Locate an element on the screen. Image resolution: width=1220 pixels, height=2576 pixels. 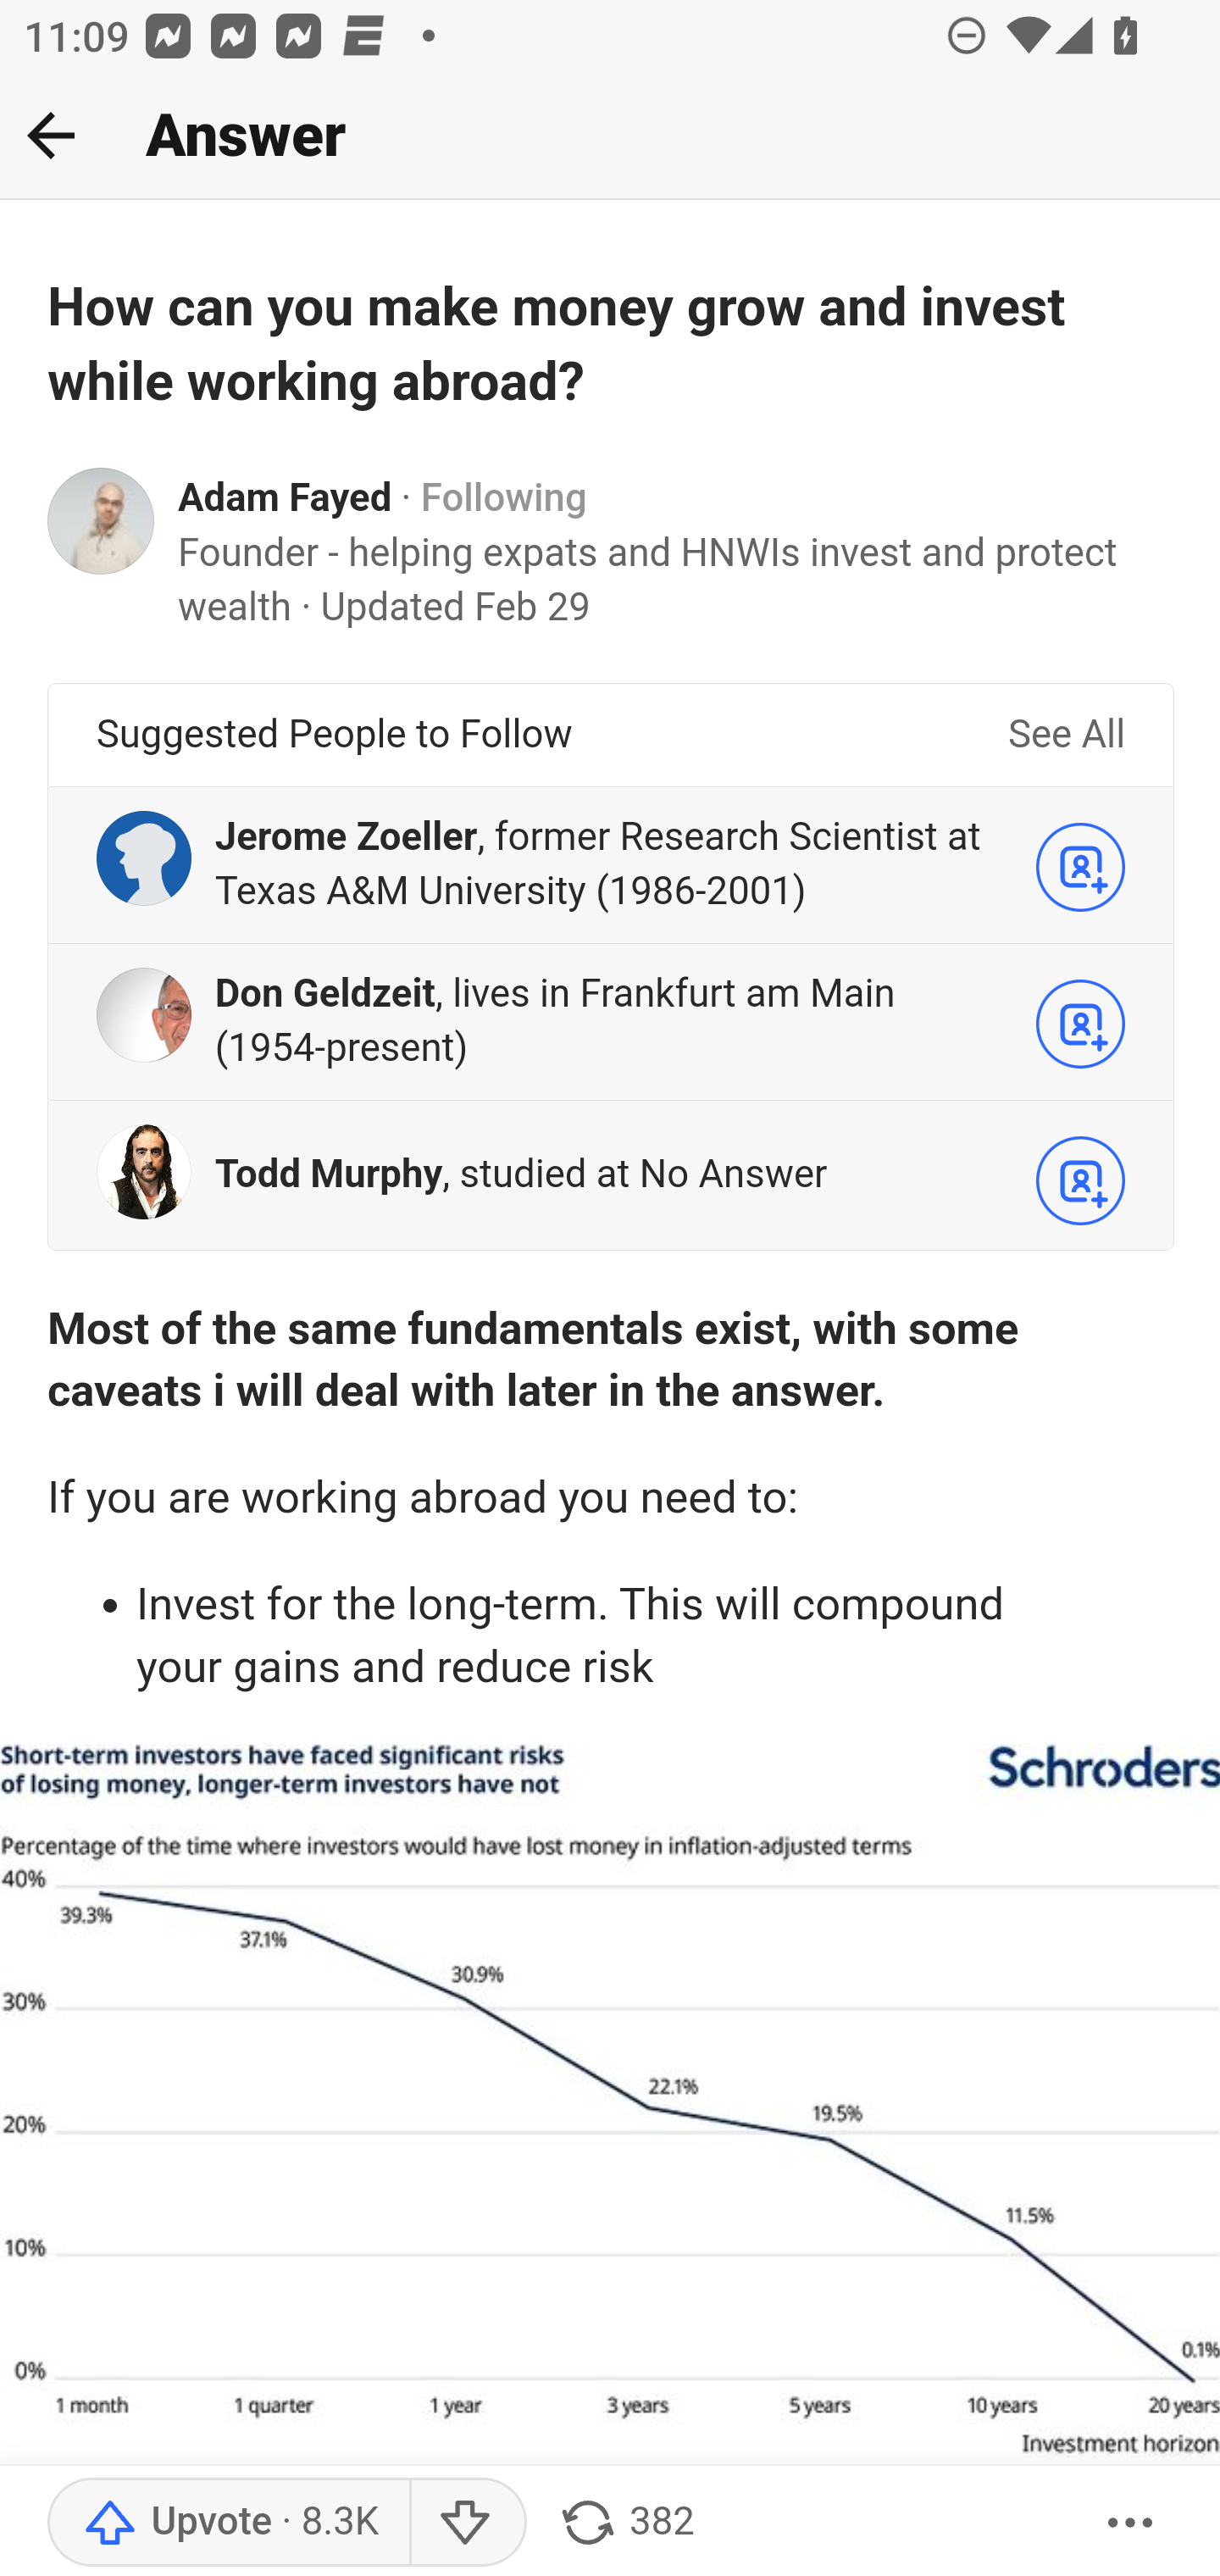
Profile photo for Adam Fayed is located at coordinates (102, 521).